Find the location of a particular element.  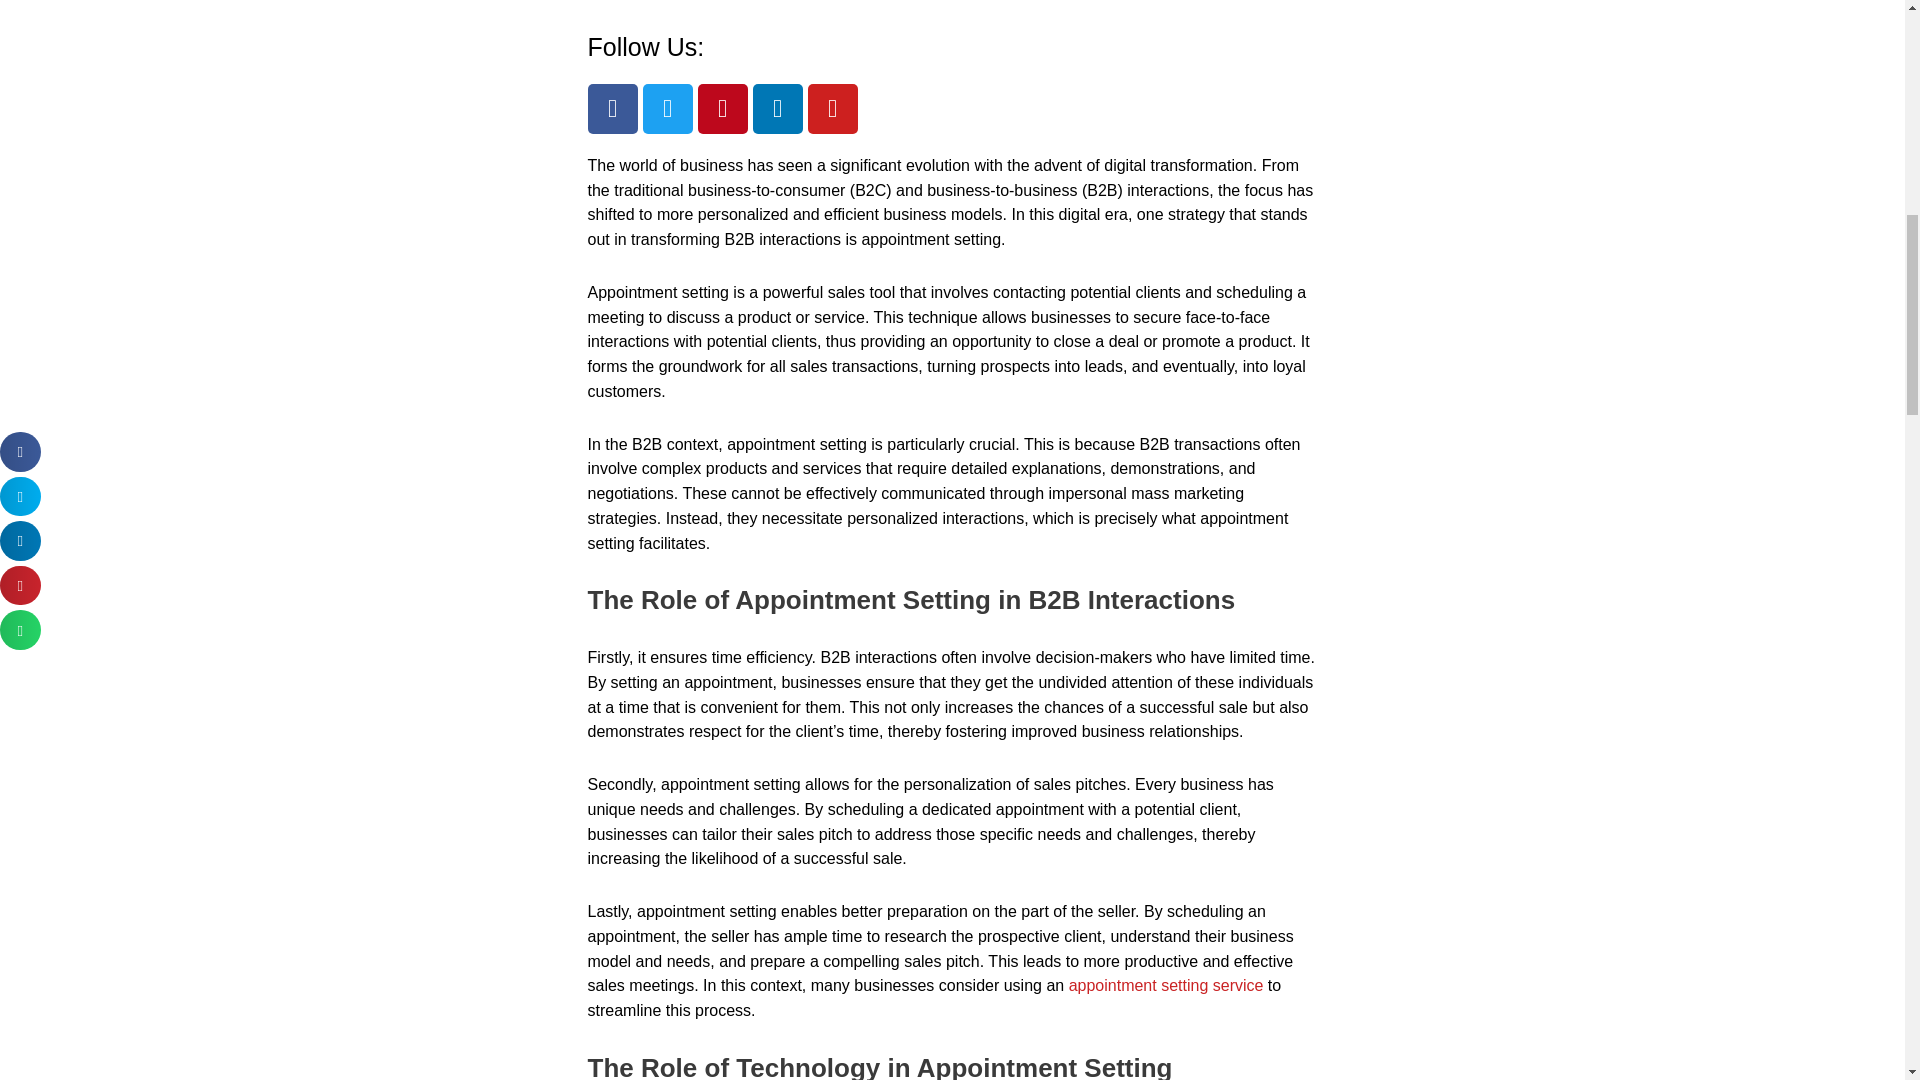

Youtube is located at coordinates (833, 108).